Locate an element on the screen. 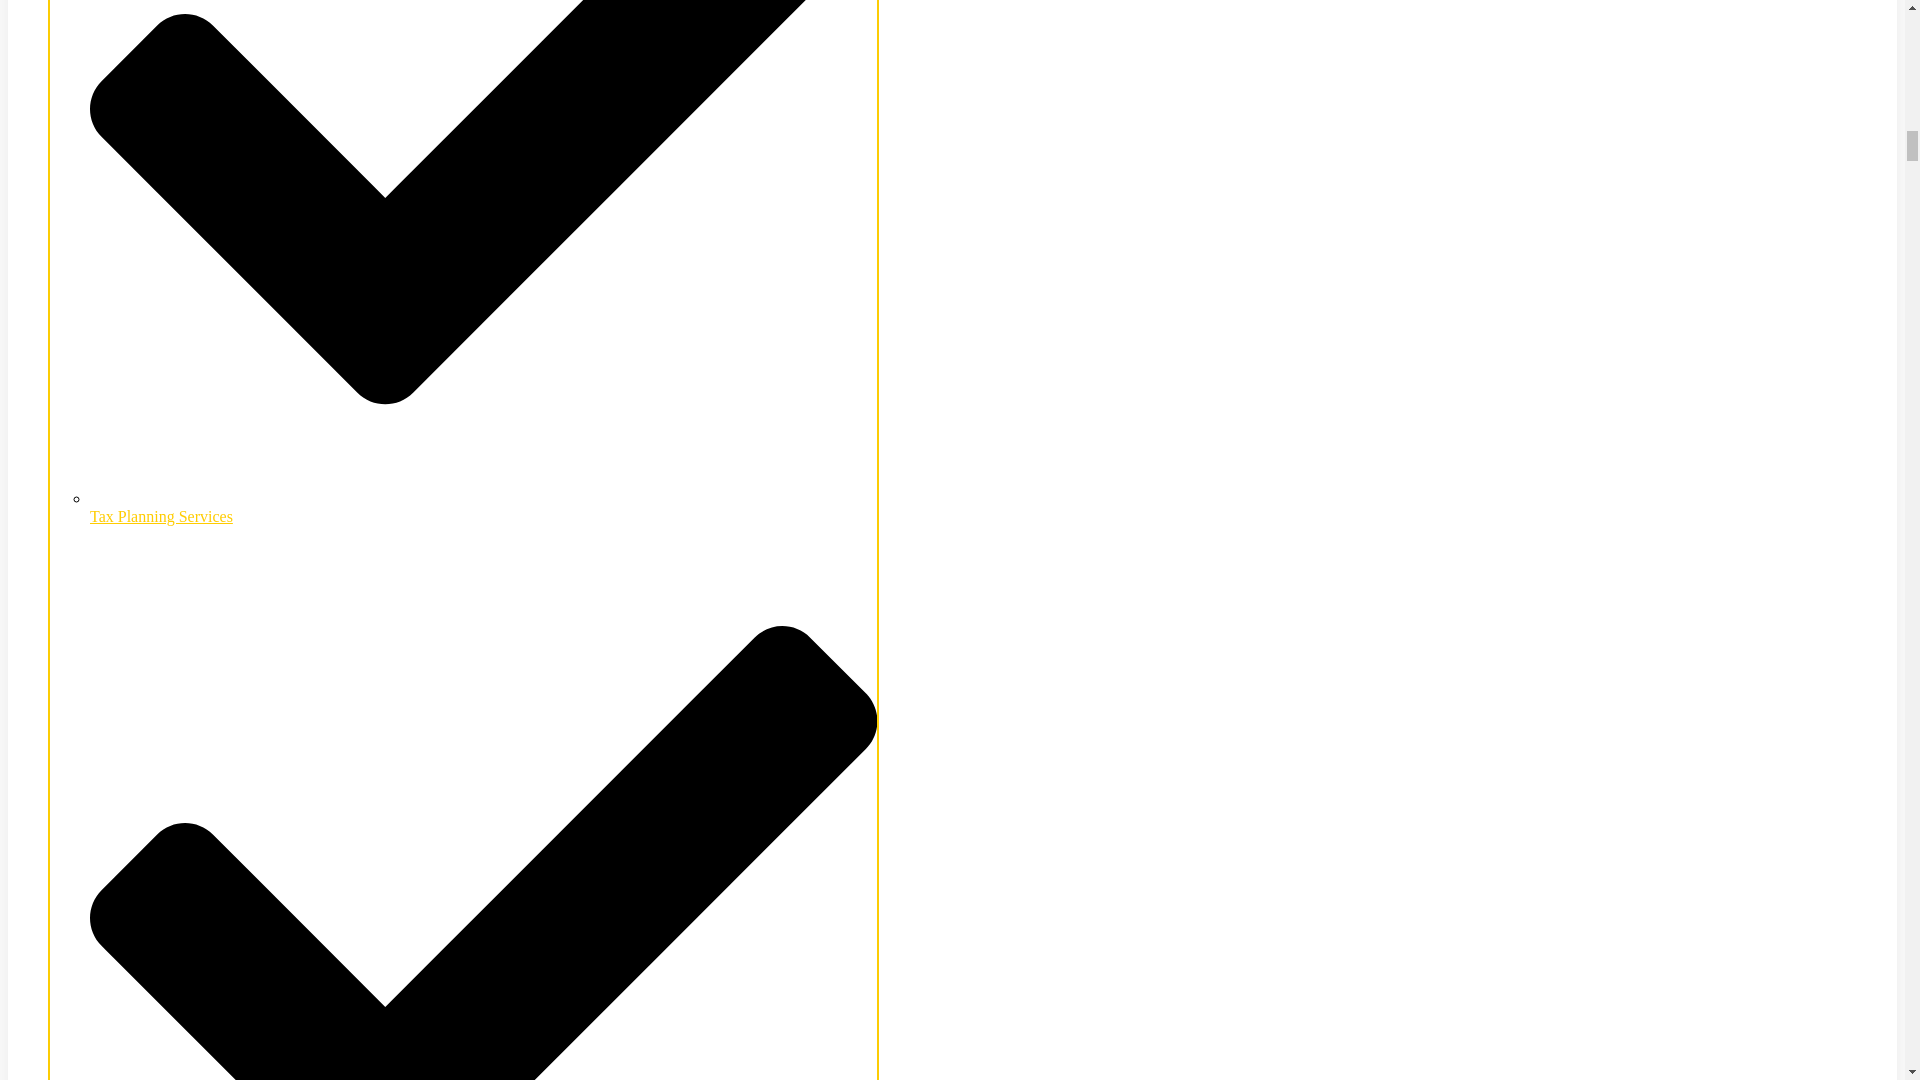 This screenshot has width=1920, height=1080. Tax Planning Services is located at coordinates (484, 507).